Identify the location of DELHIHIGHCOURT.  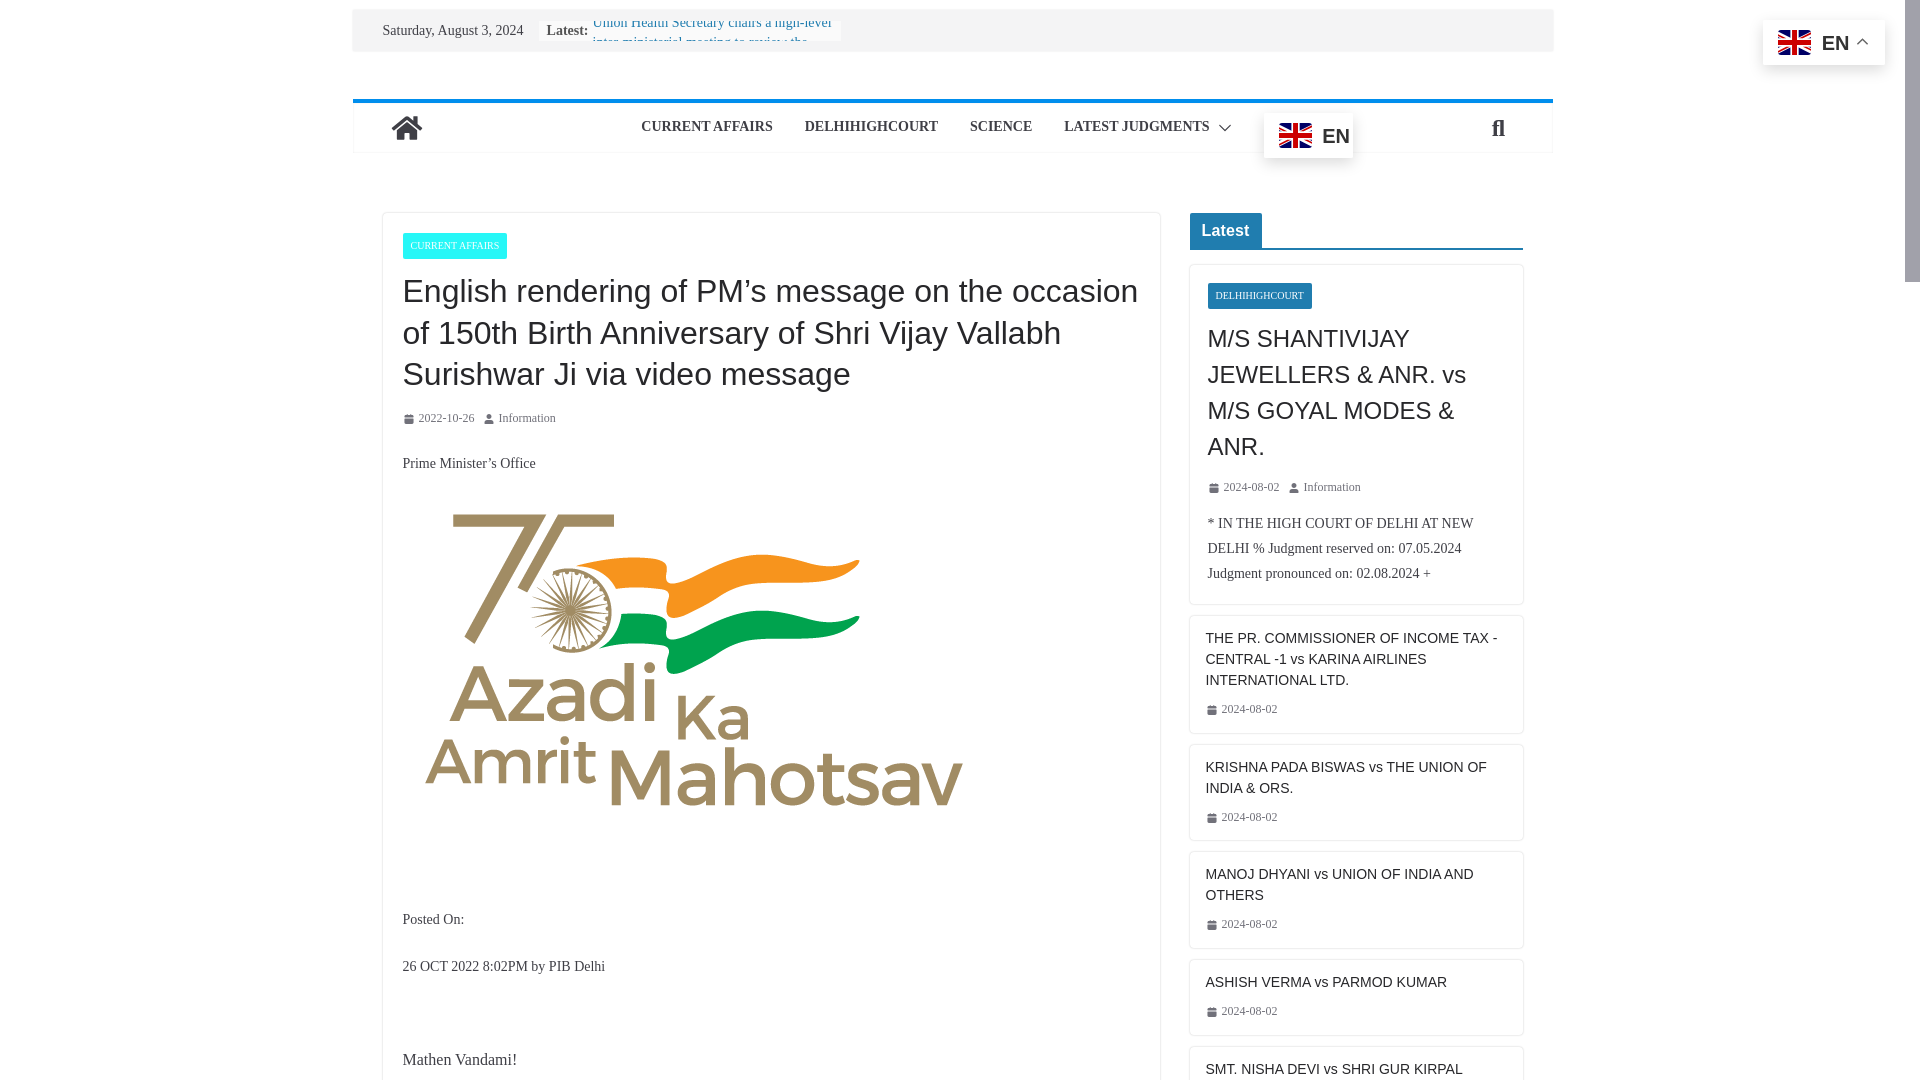
(1259, 295).